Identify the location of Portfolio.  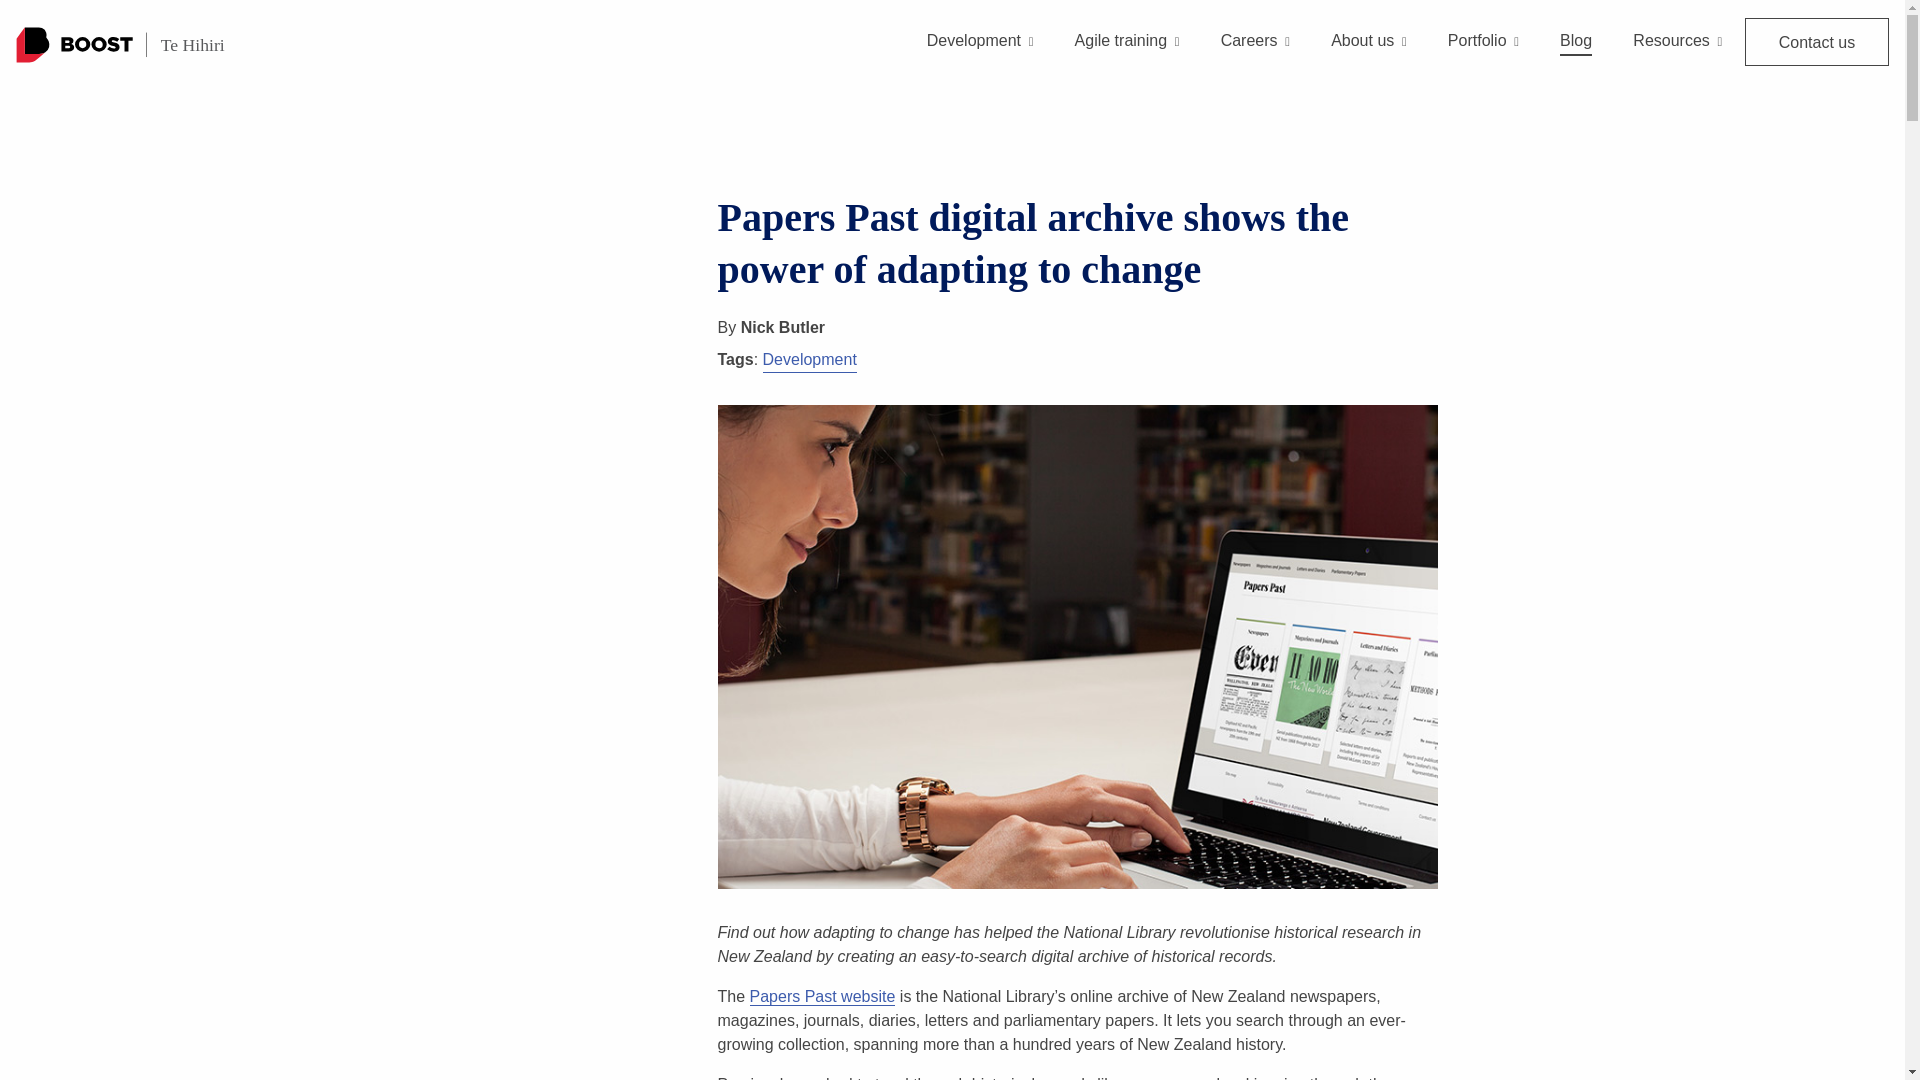
(1482, 57).